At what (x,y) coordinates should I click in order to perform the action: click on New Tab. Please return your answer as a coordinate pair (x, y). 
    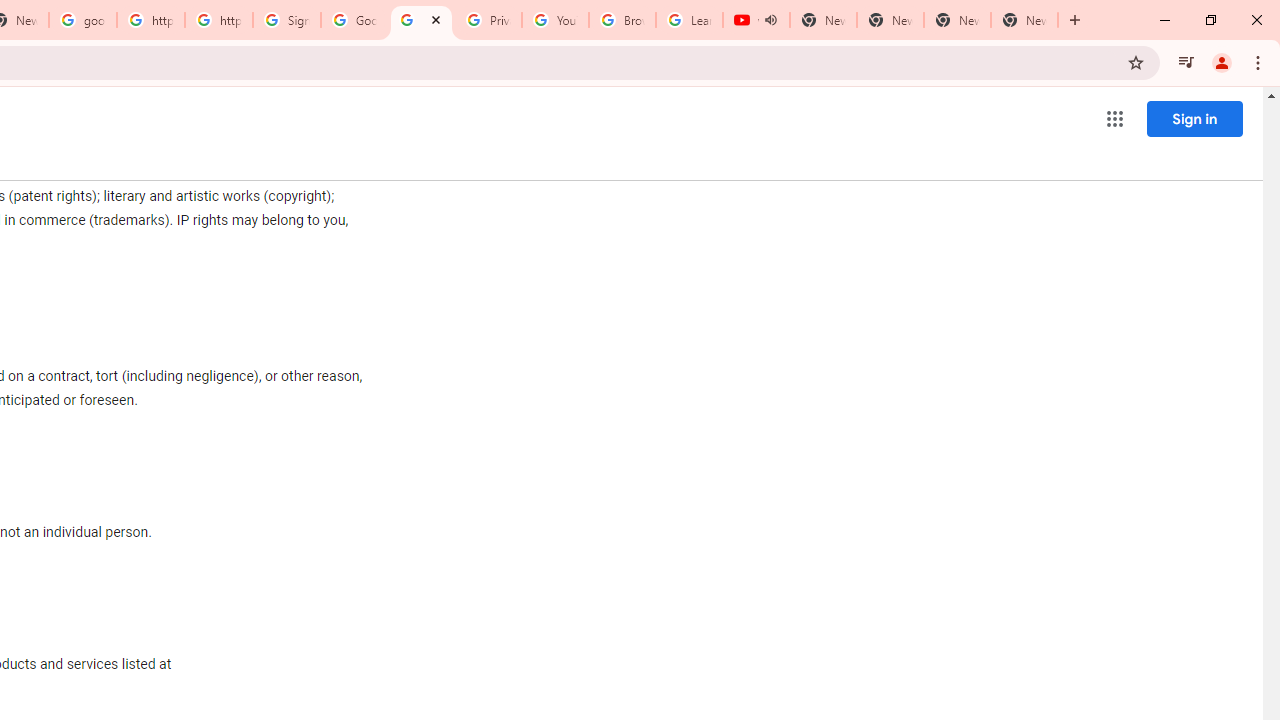
    Looking at the image, I should click on (1024, 20).